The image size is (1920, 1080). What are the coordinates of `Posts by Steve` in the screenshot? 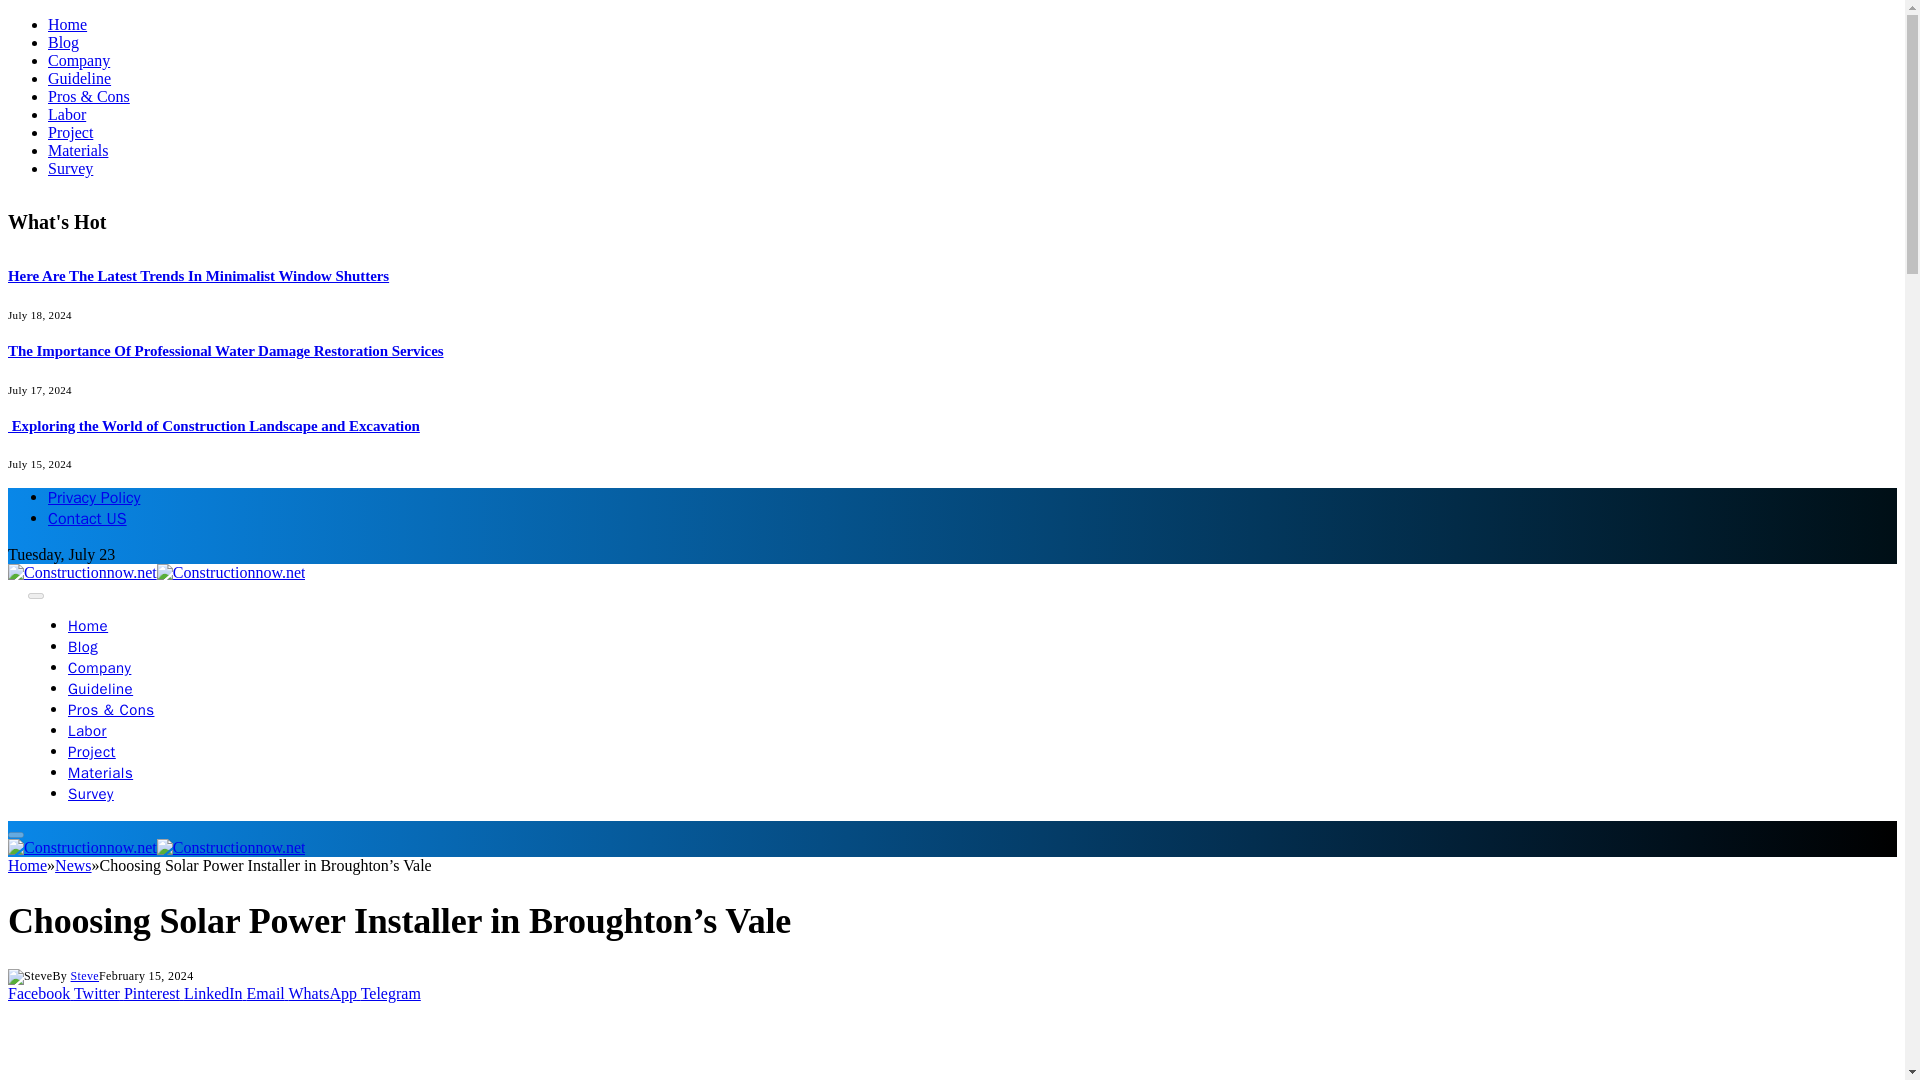 It's located at (85, 975).